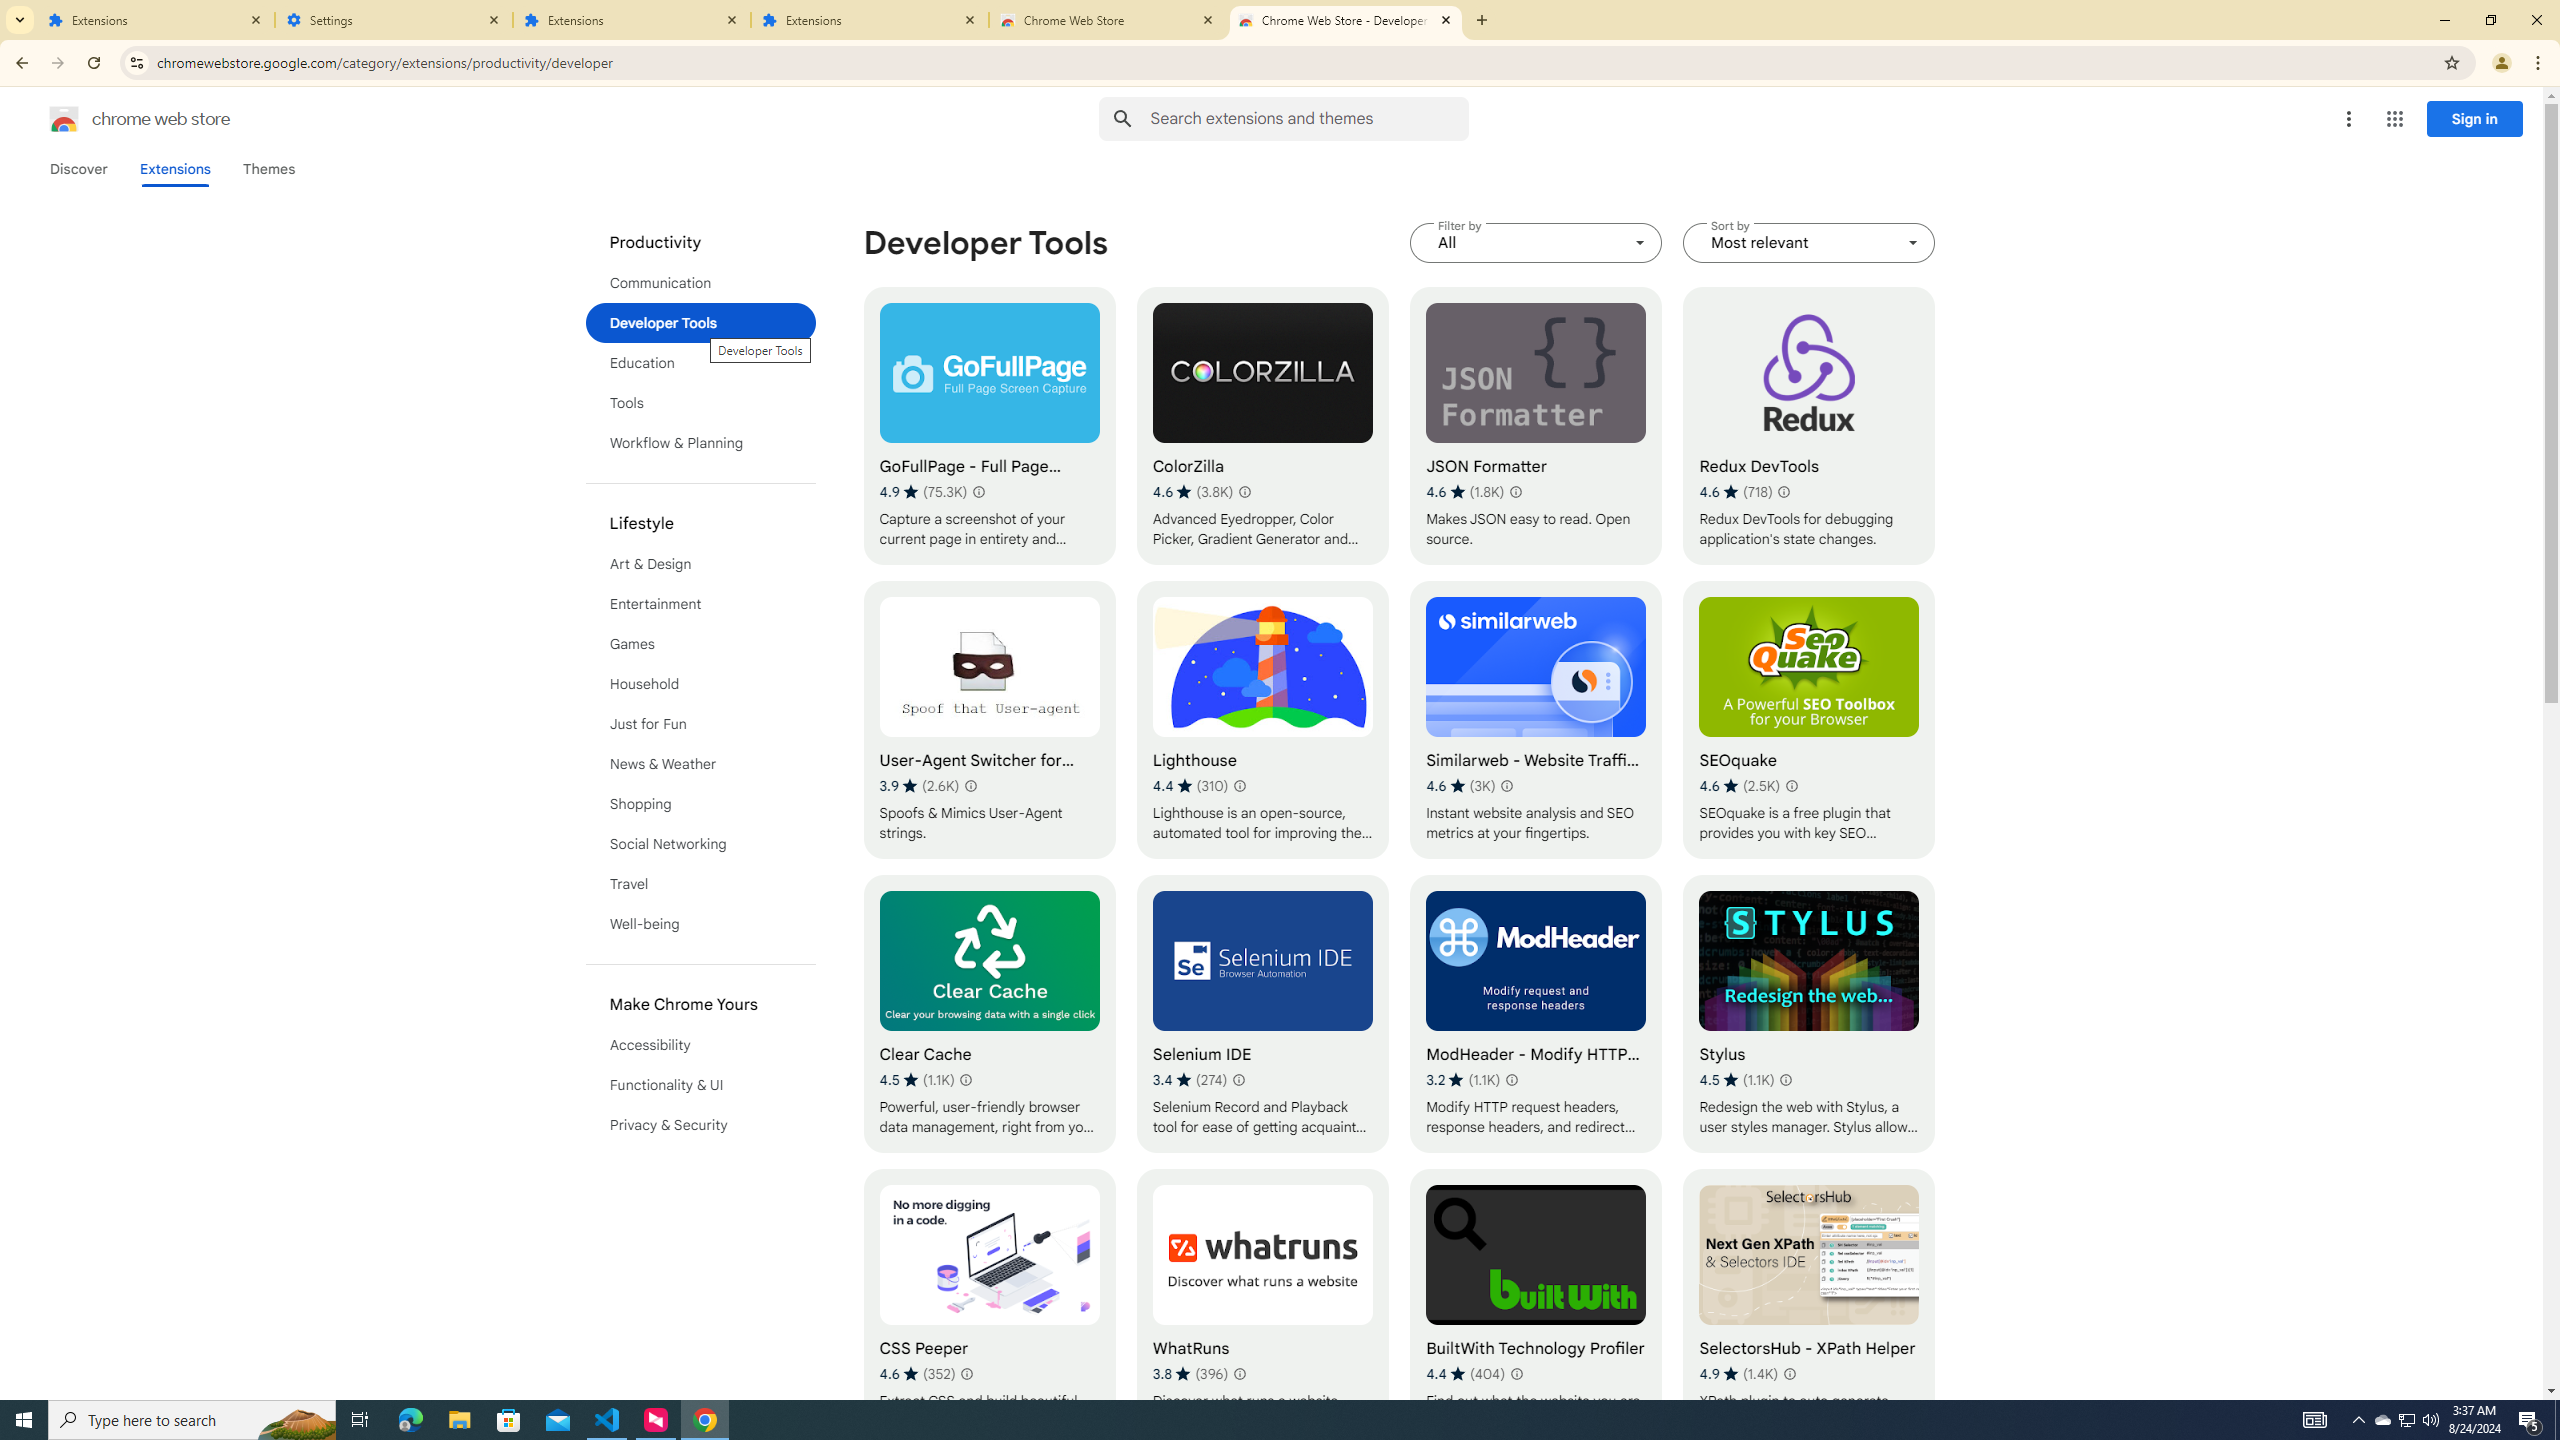 This screenshot has height=1440, width=2560. I want to click on Average rating 4.6 out of 5 stars. 2.5K ratings., so click(1740, 786).